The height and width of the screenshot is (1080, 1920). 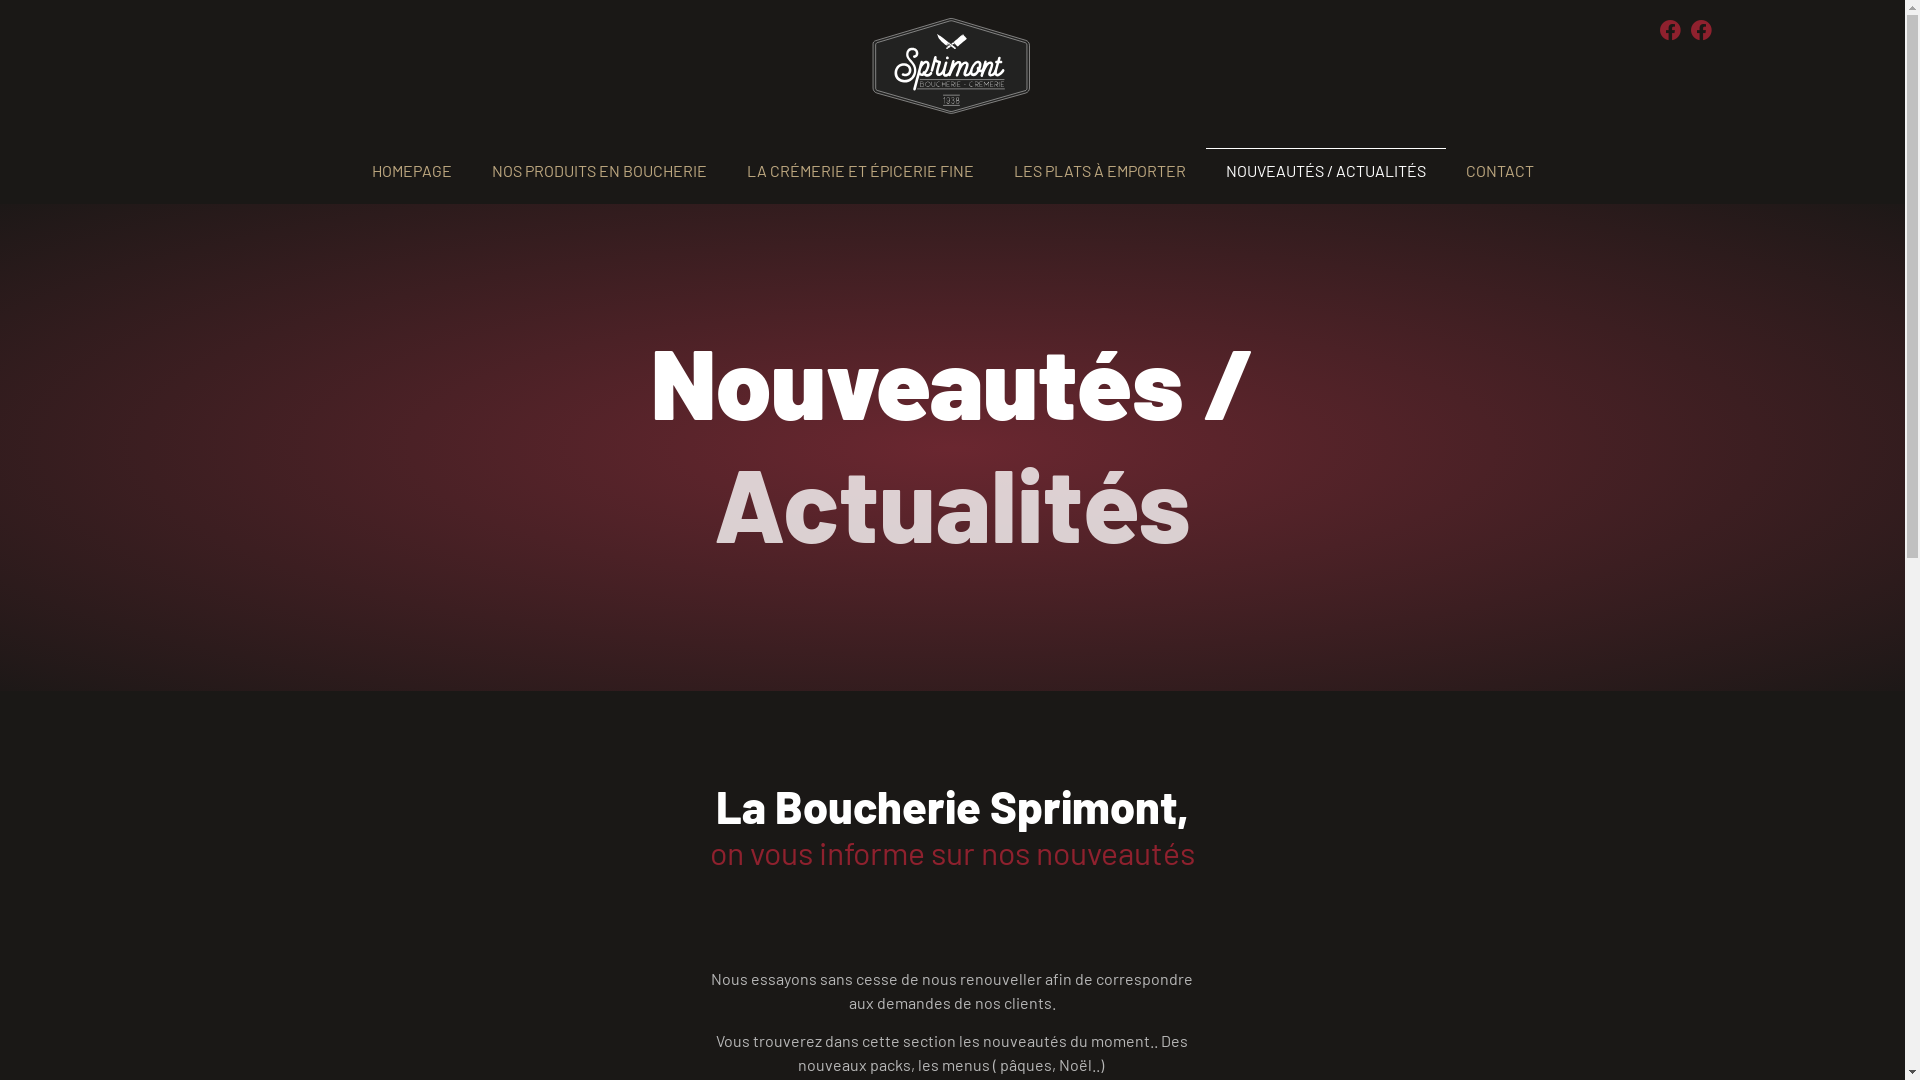 I want to click on NOS PRODUITS EN BOUCHERIE, so click(x=600, y=171).